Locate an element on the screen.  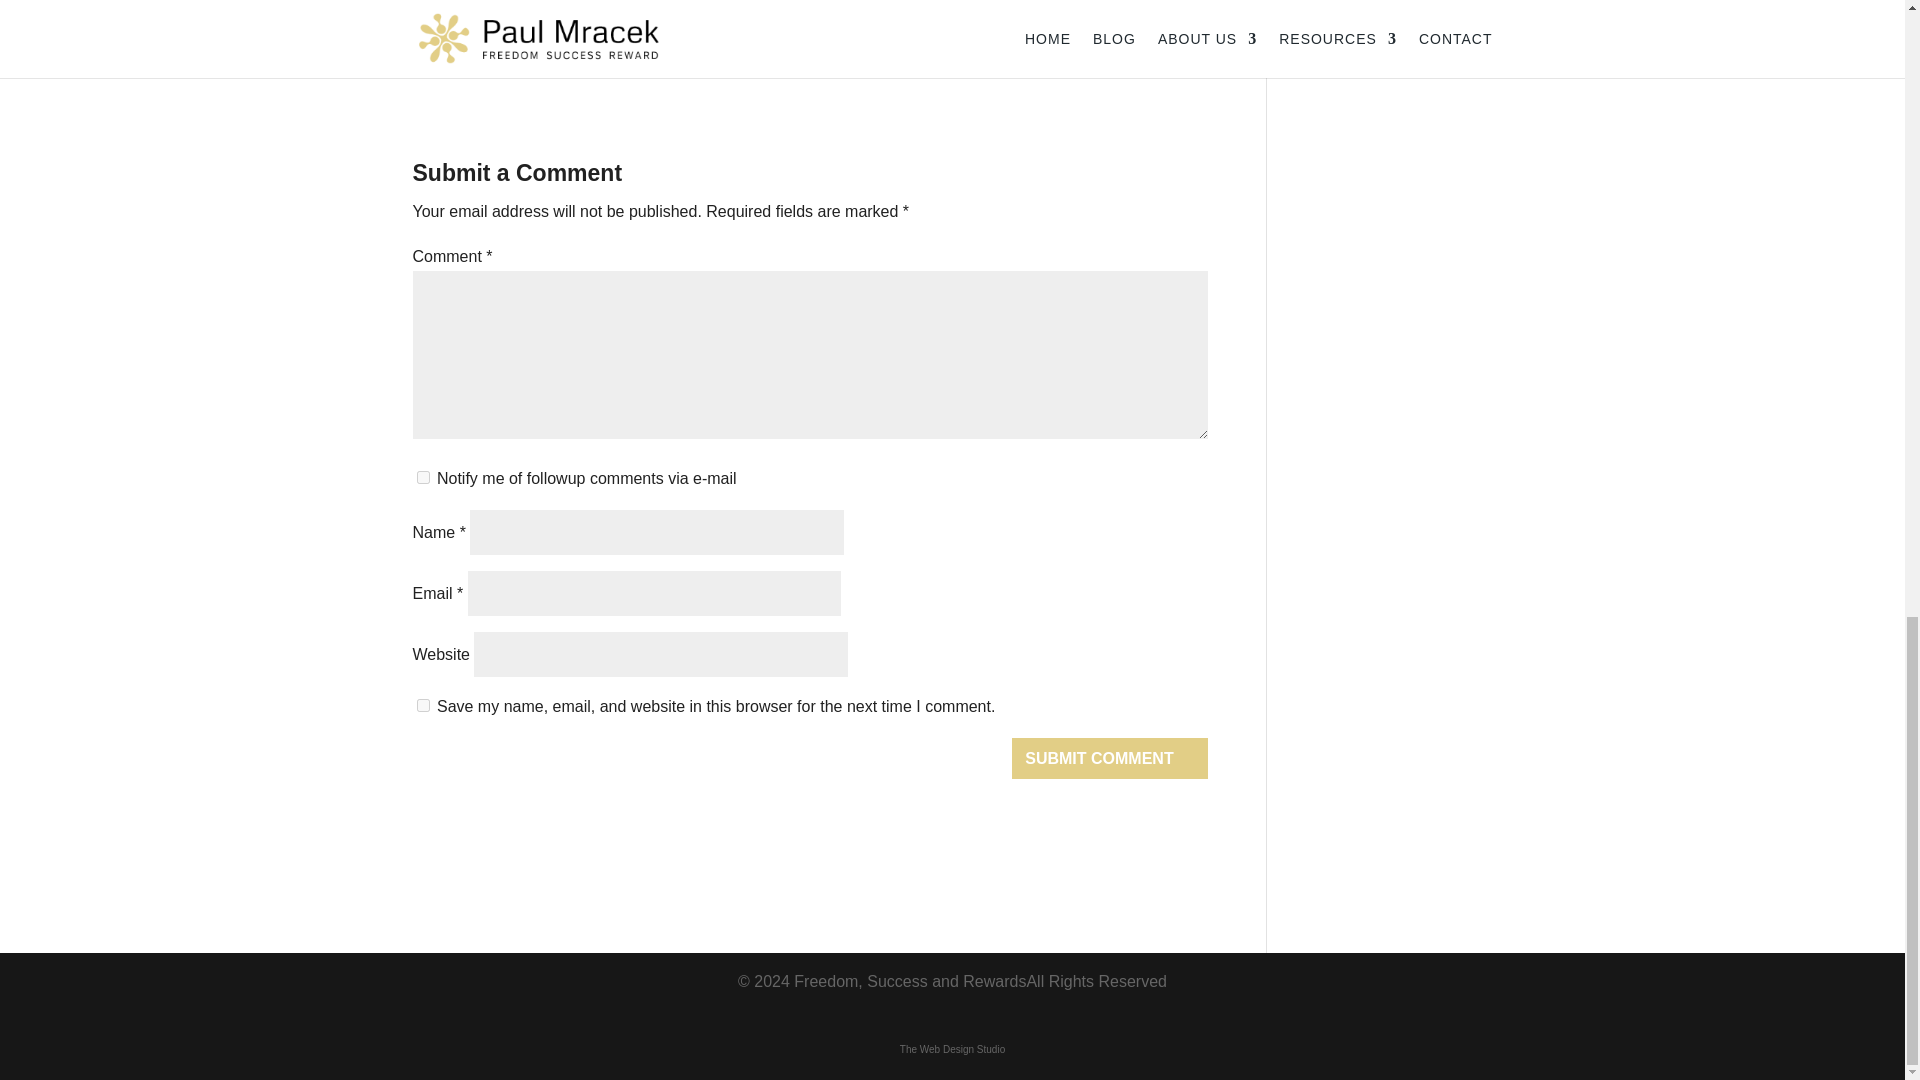
Submit Comment is located at coordinates (1109, 758).